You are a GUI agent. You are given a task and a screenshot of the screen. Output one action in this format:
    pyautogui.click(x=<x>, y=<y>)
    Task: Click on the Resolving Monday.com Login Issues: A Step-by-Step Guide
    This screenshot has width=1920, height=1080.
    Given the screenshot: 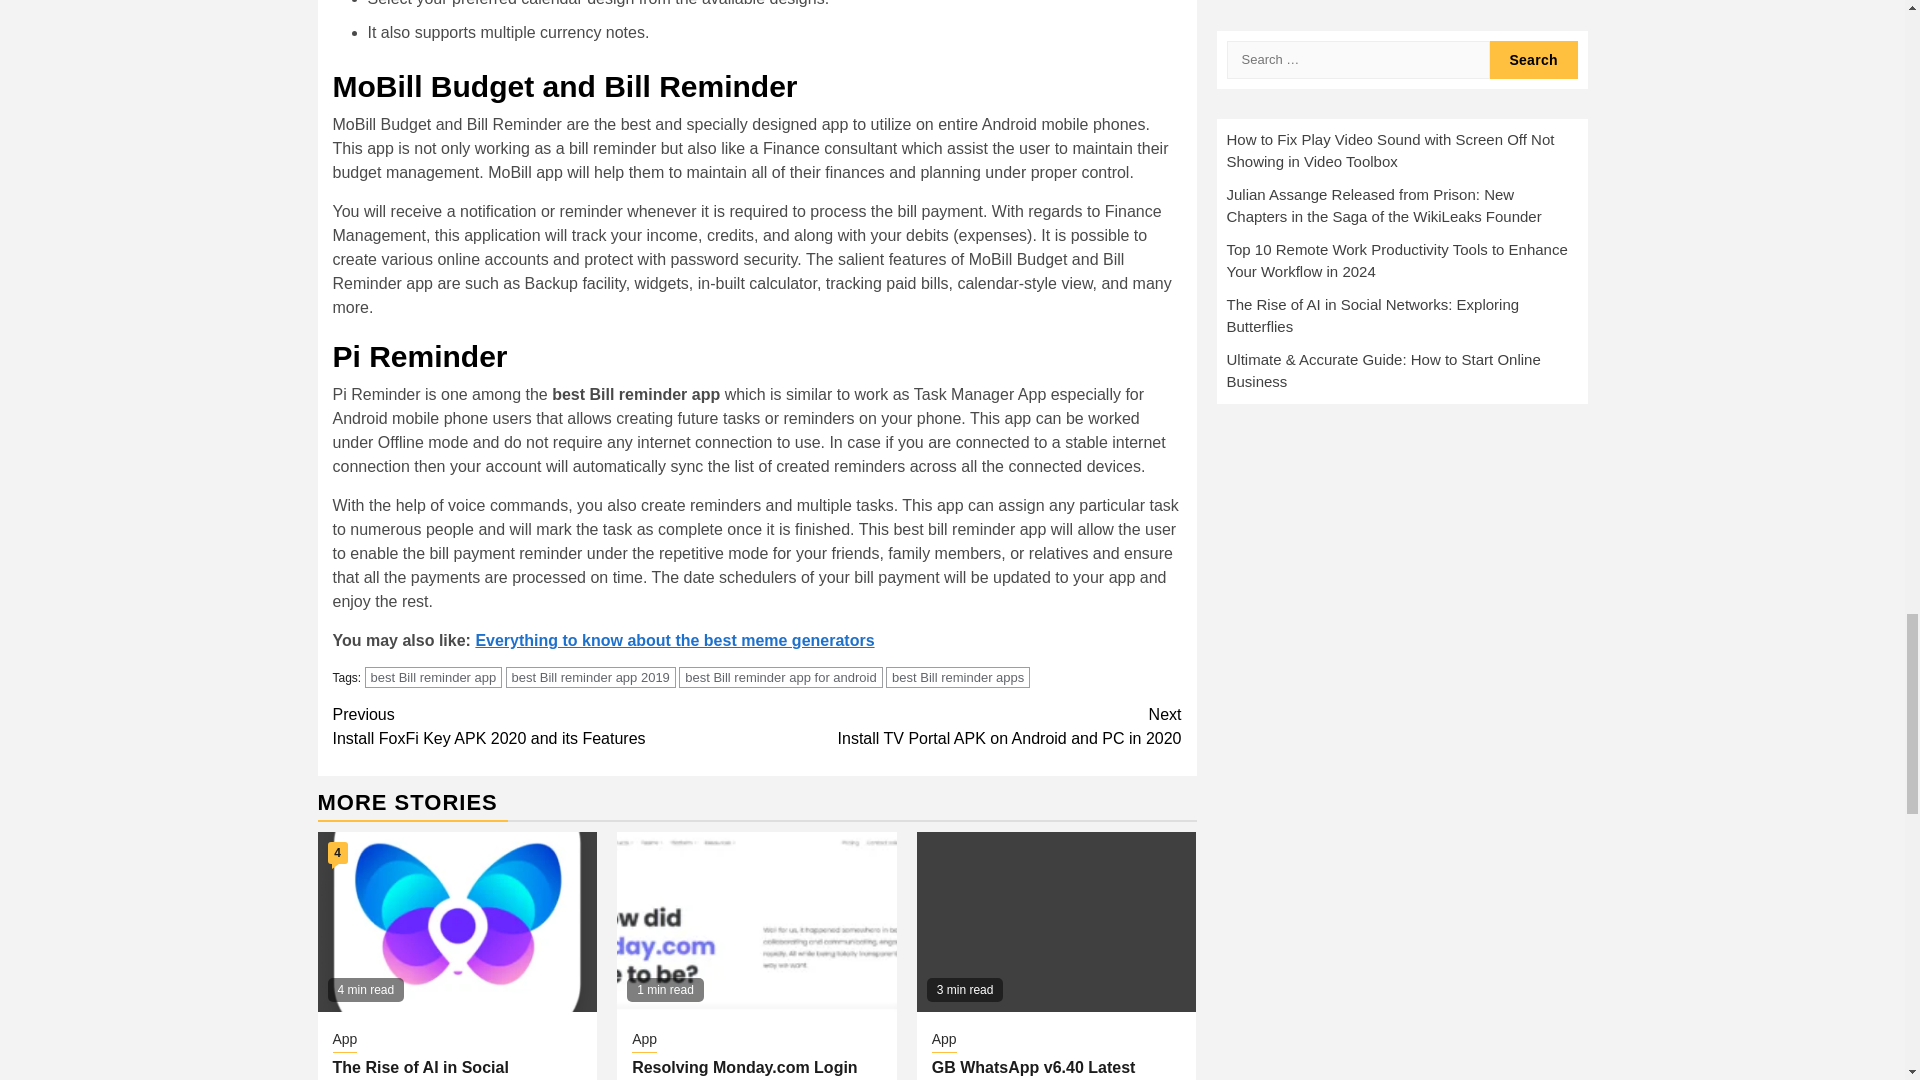 What is the action you would take?
    pyautogui.click(x=590, y=677)
    